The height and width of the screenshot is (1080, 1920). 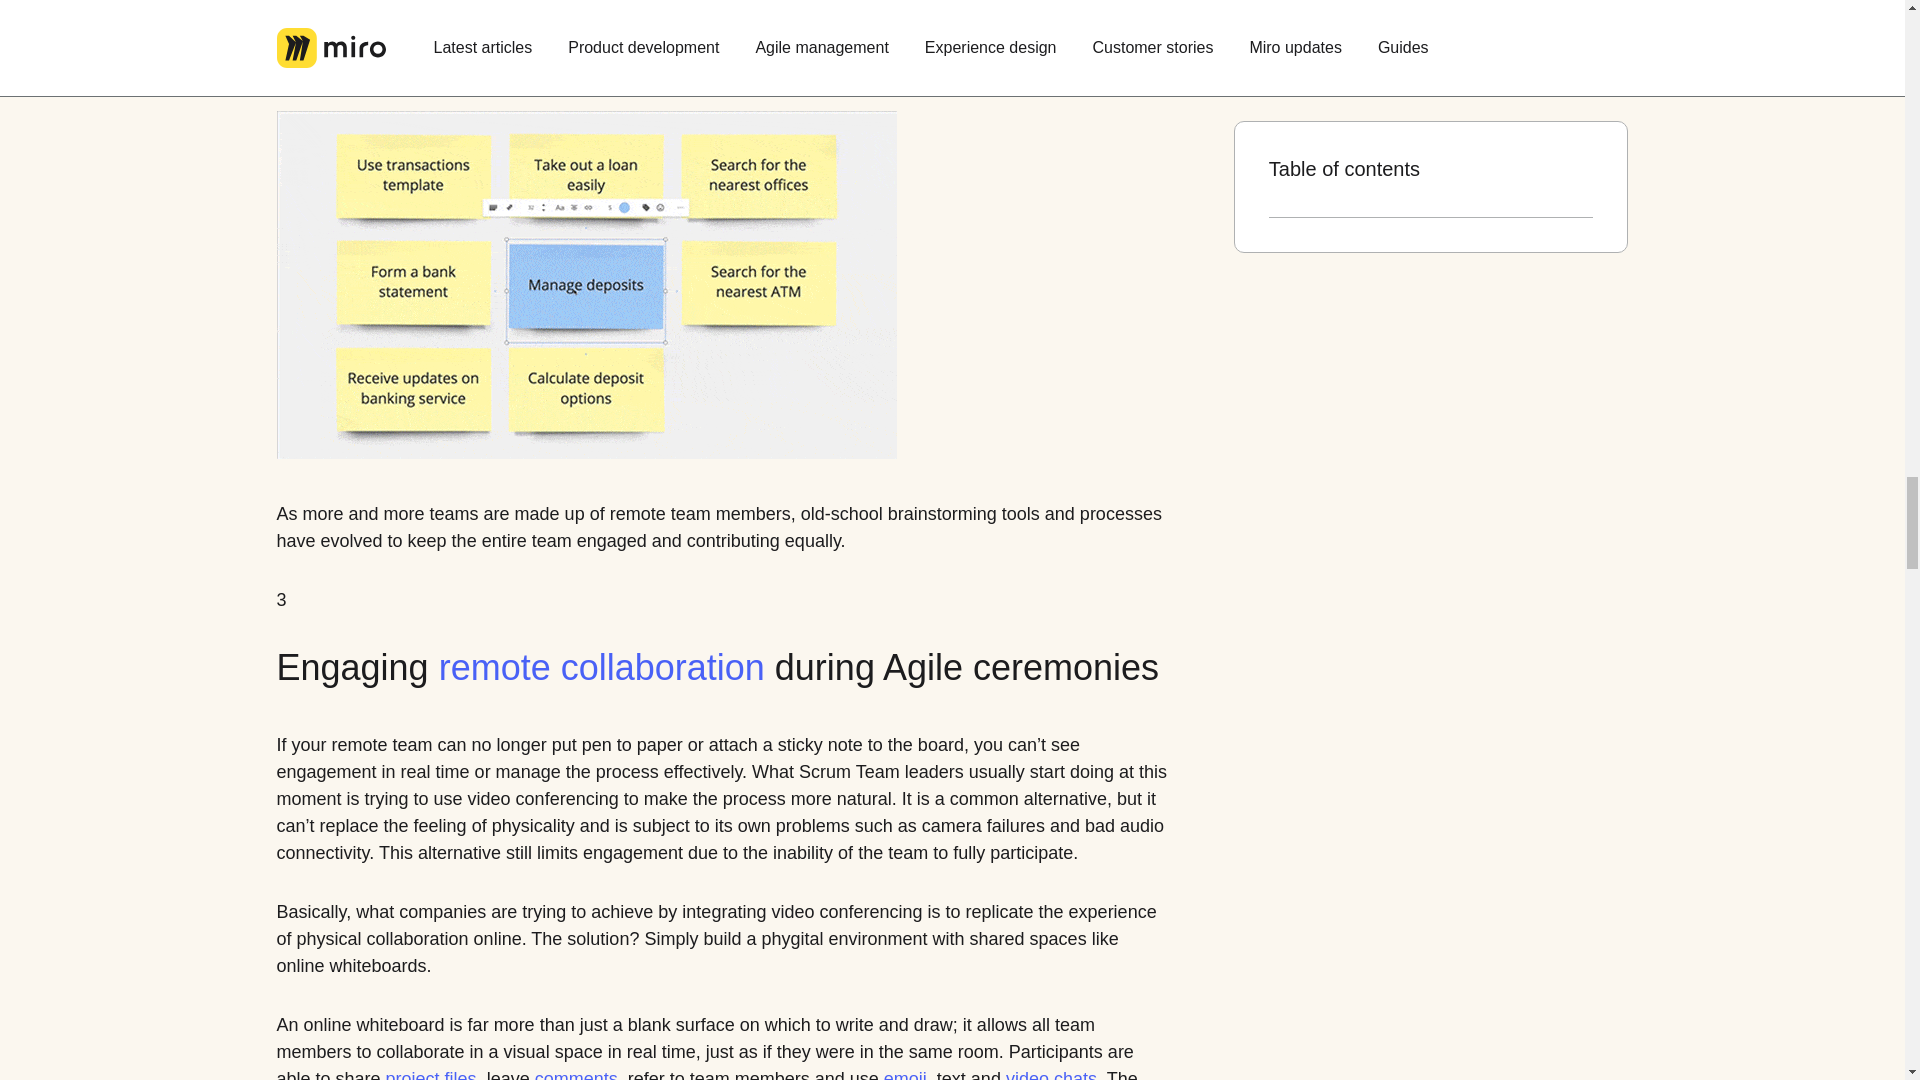 What do you see at coordinates (354, 64) in the screenshot?
I see `Trello` at bounding box center [354, 64].